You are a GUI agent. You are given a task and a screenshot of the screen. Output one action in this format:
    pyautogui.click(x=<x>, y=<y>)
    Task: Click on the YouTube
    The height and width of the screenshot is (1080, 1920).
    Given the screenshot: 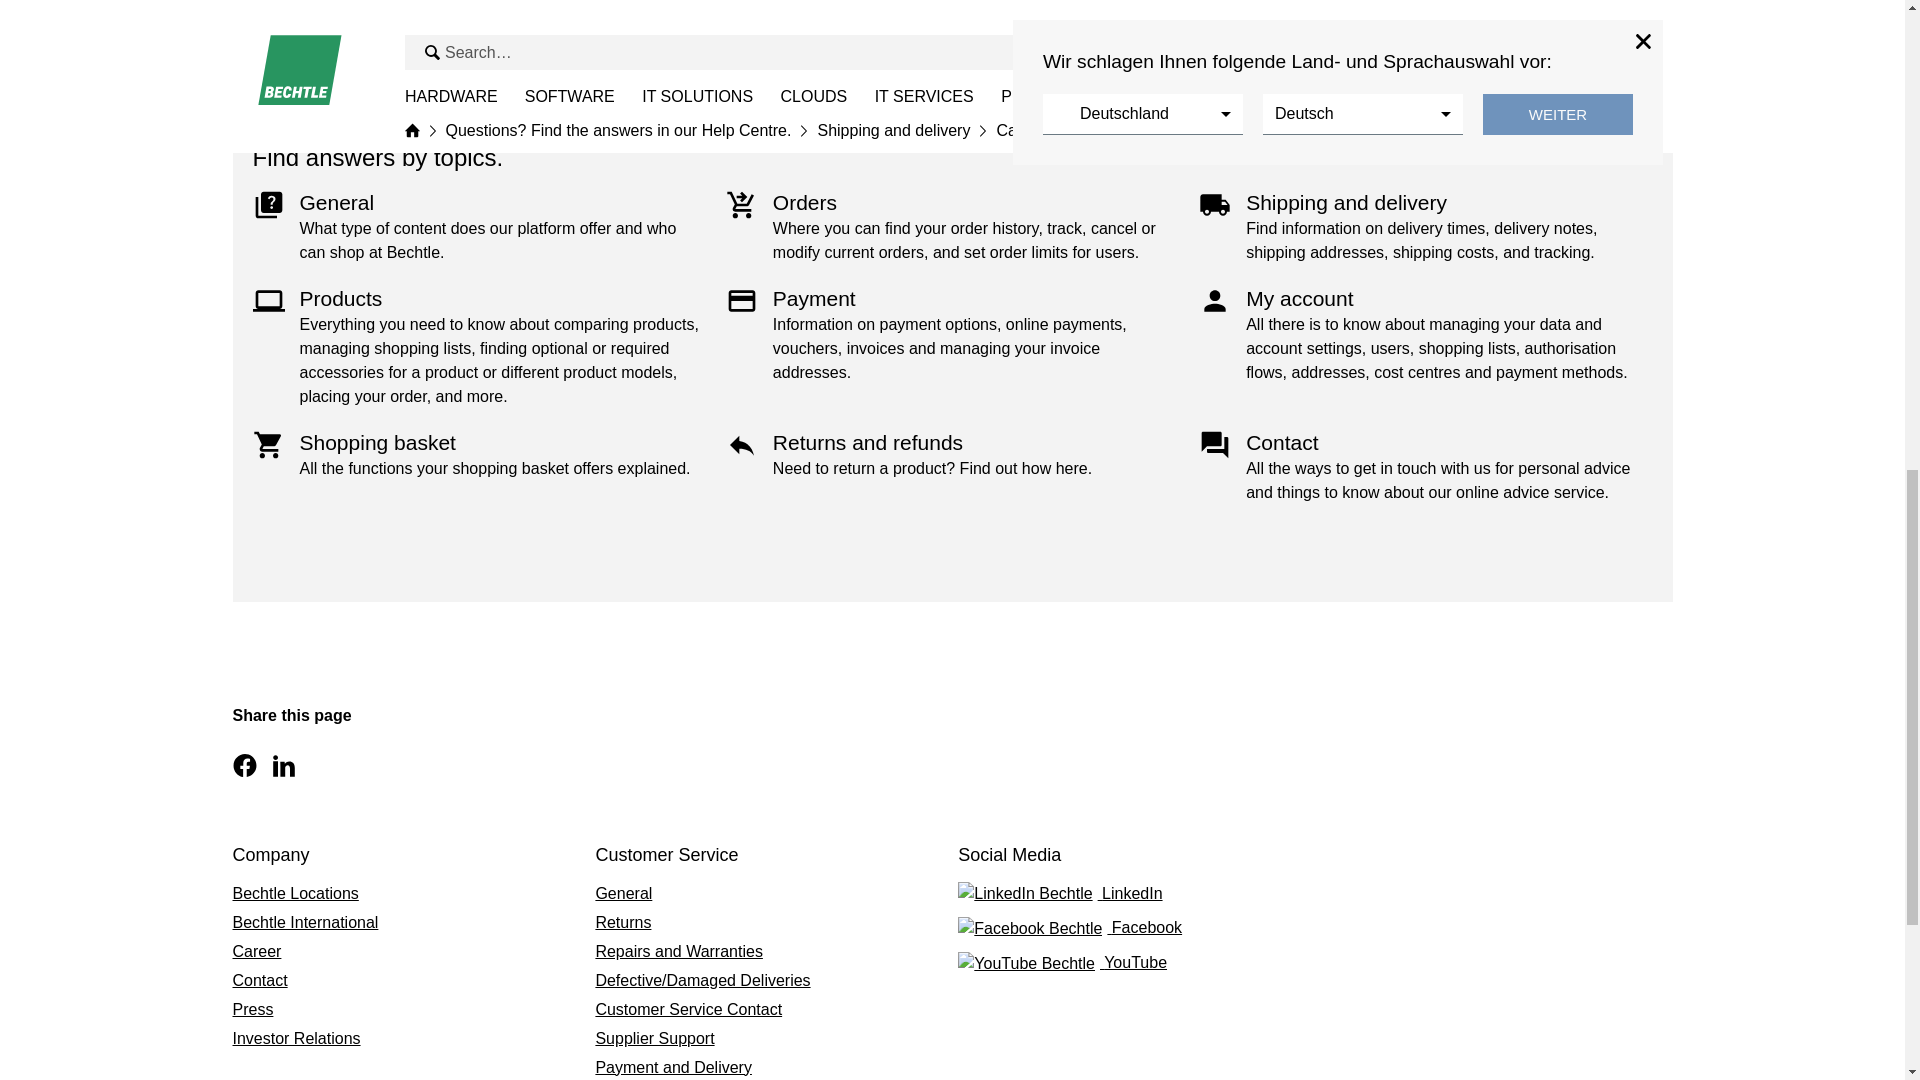 What is the action you would take?
    pyautogui.click(x=1130, y=964)
    